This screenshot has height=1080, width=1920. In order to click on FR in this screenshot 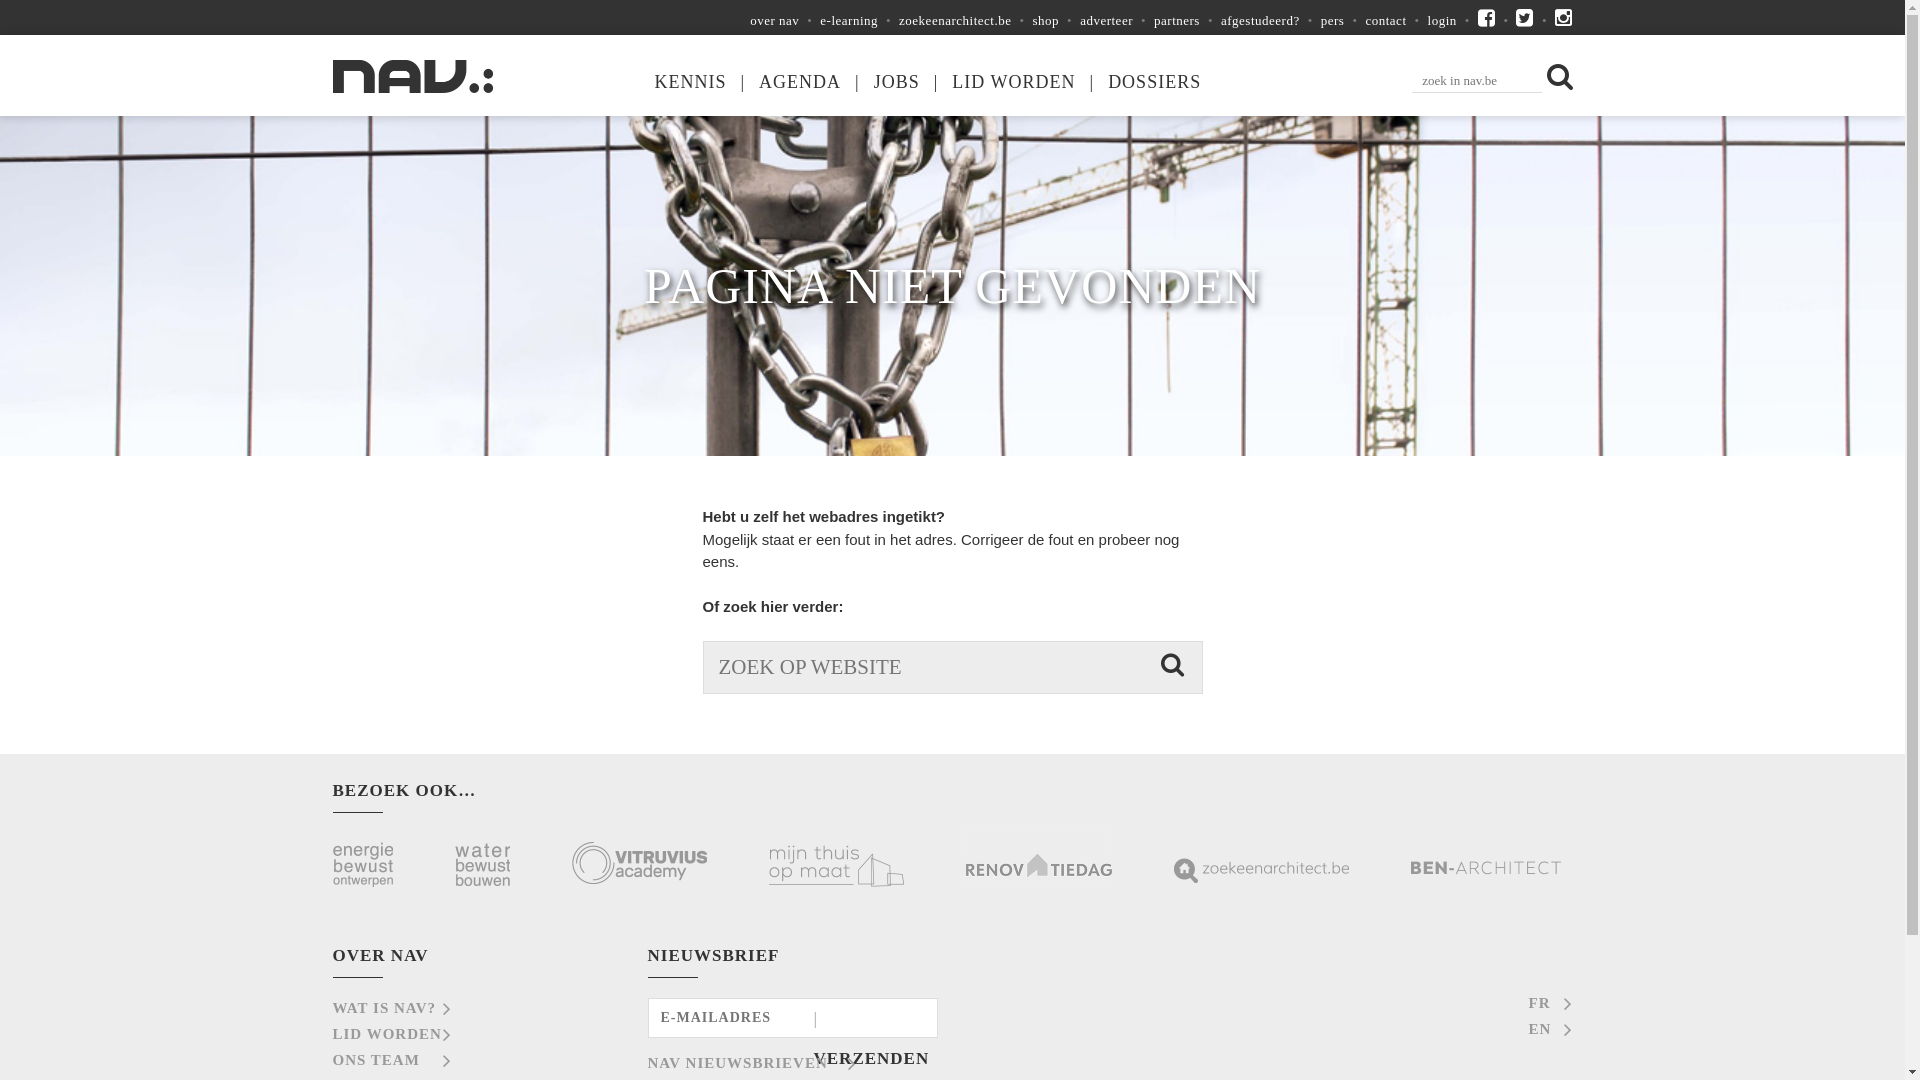, I will do `click(1550, 1002)`.